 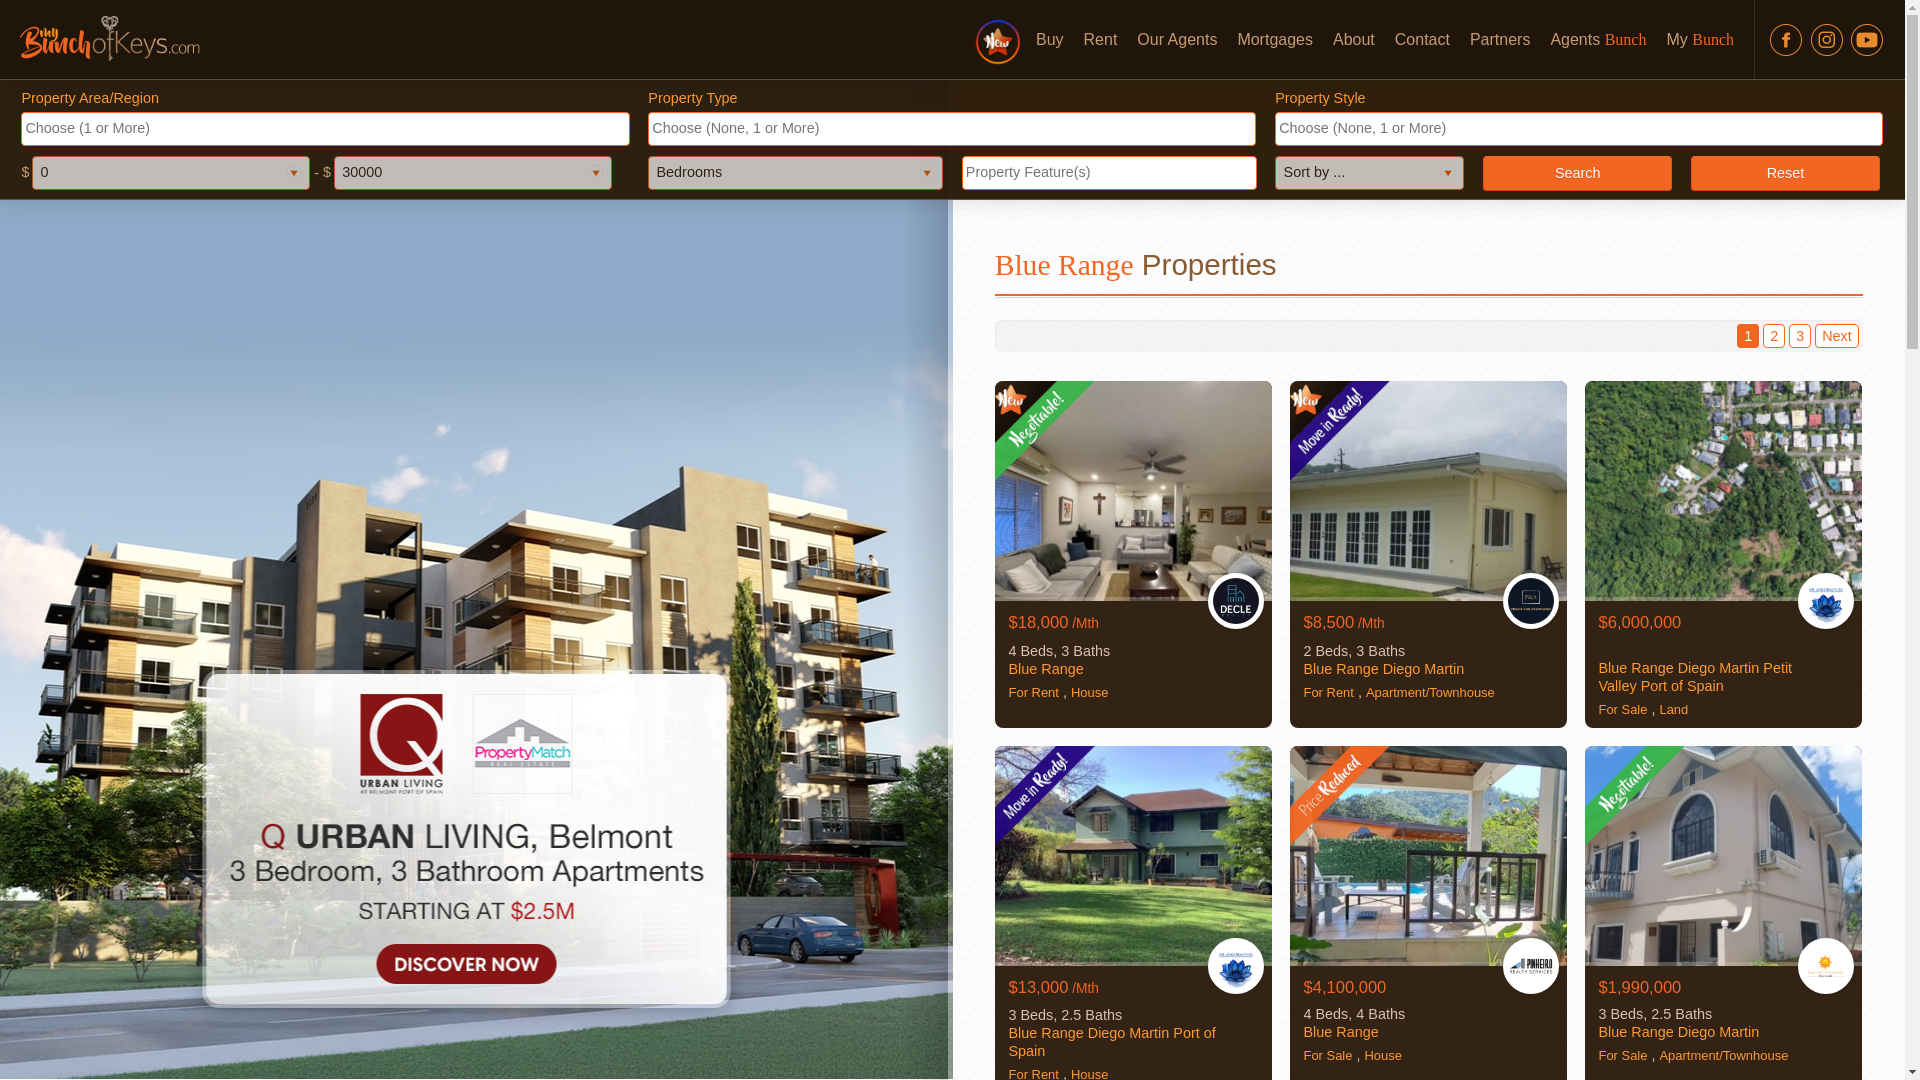 What do you see at coordinates (1577, 174) in the screenshot?
I see `Search` at bounding box center [1577, 174].